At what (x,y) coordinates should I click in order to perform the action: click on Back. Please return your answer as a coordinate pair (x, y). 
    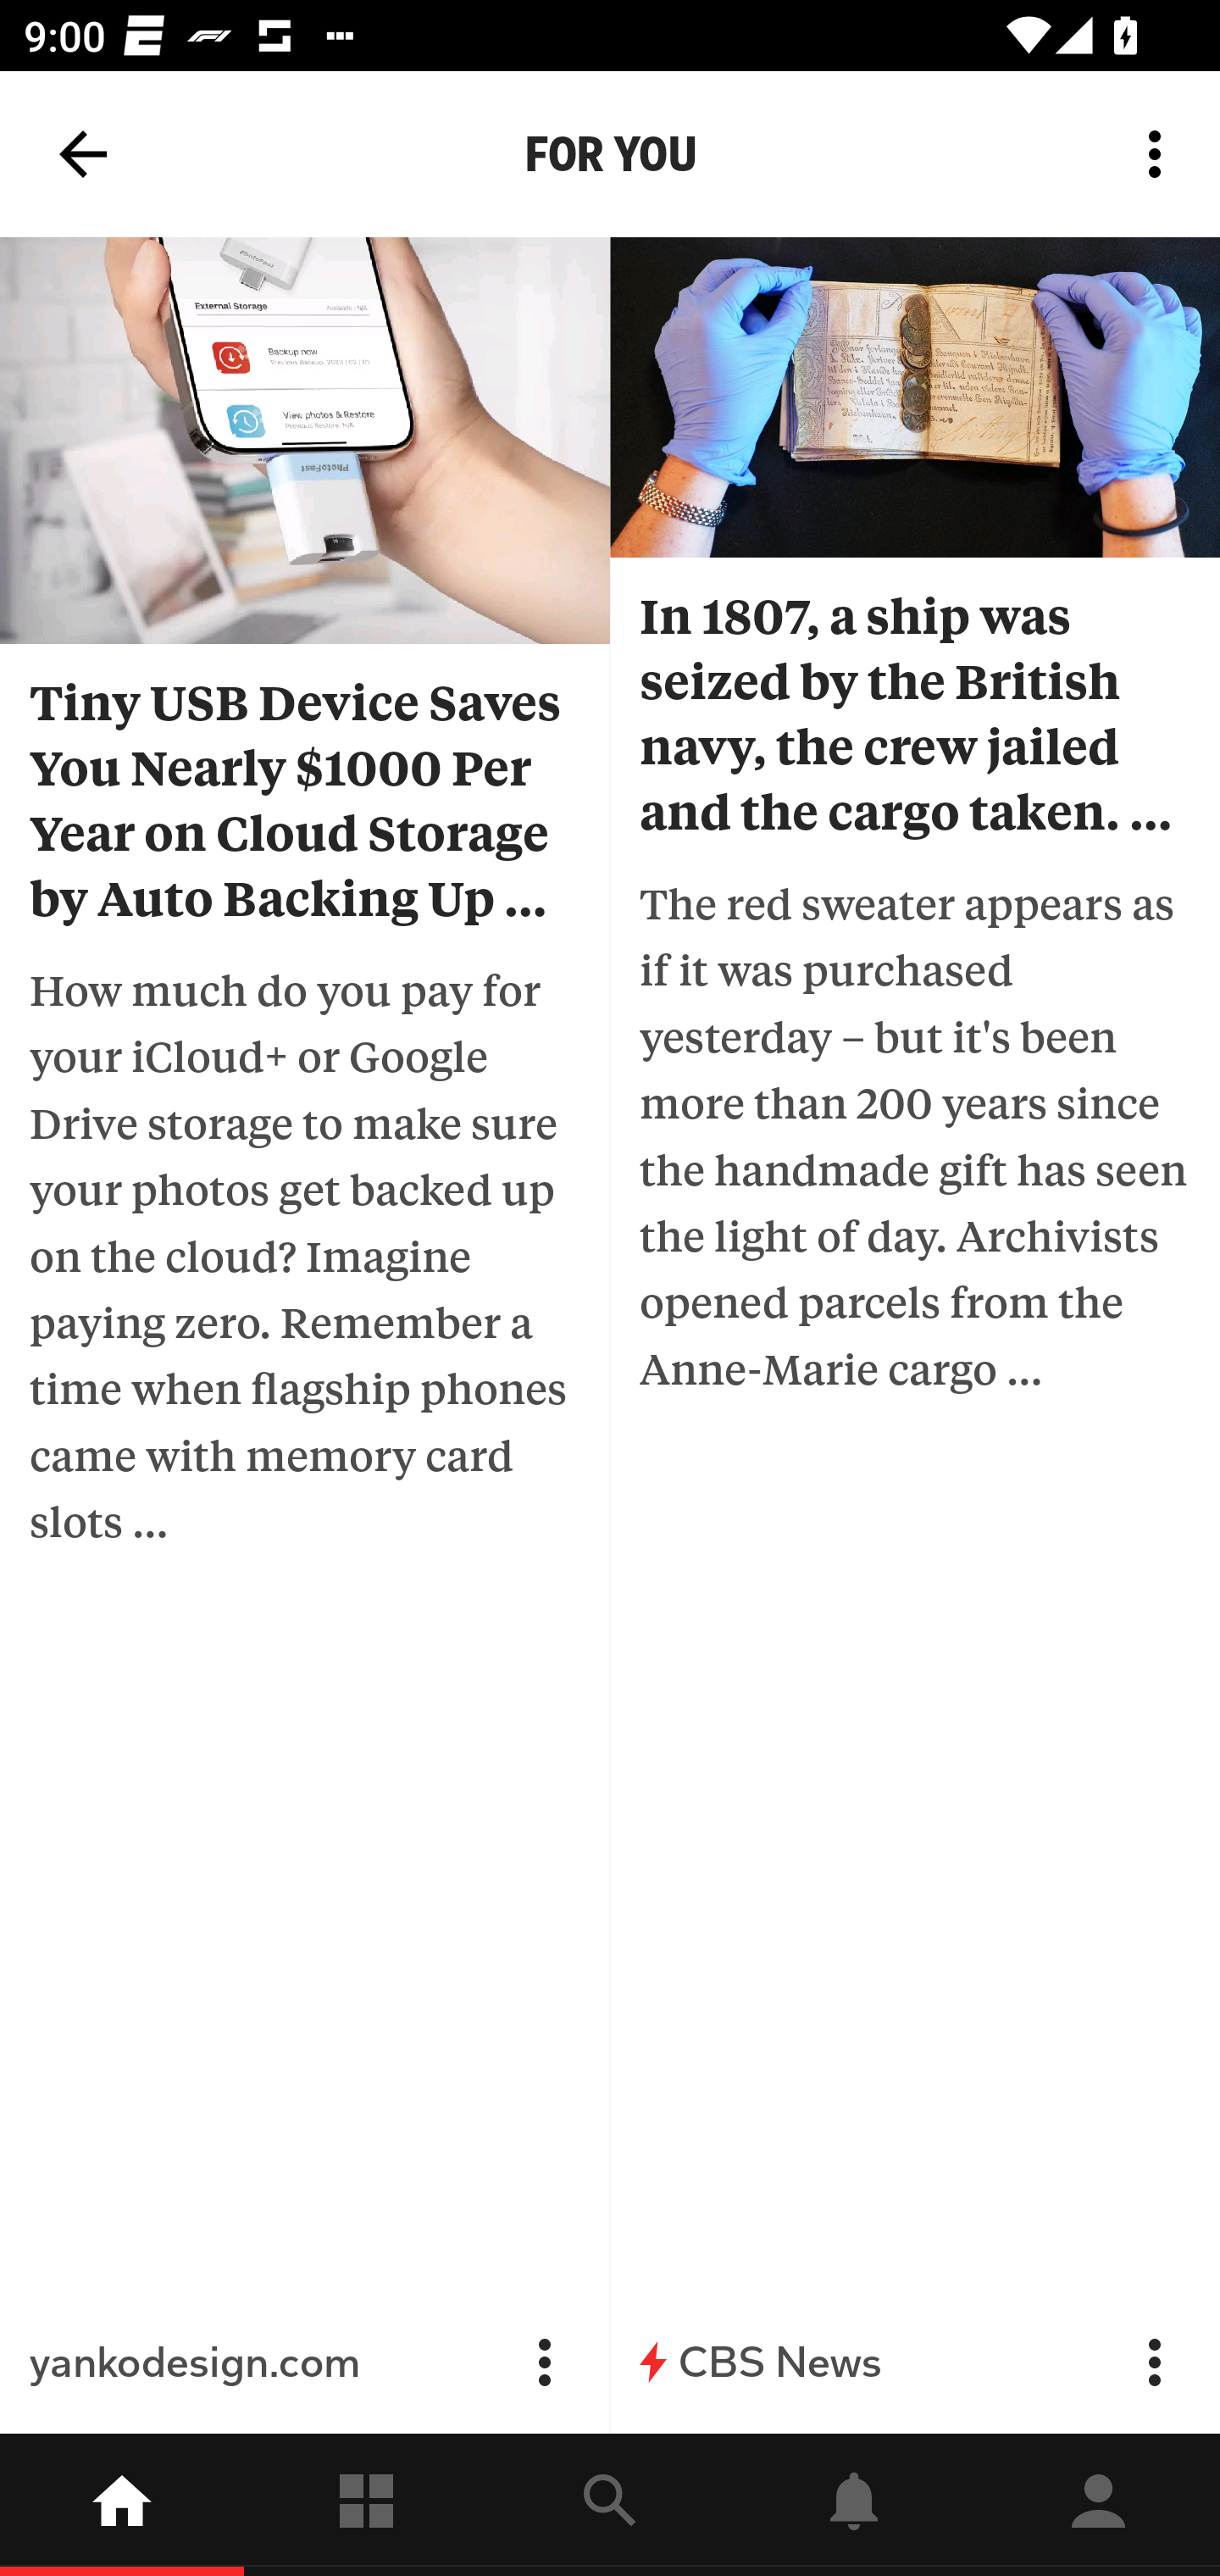
    Looking at the image, I should click on (83, 154).